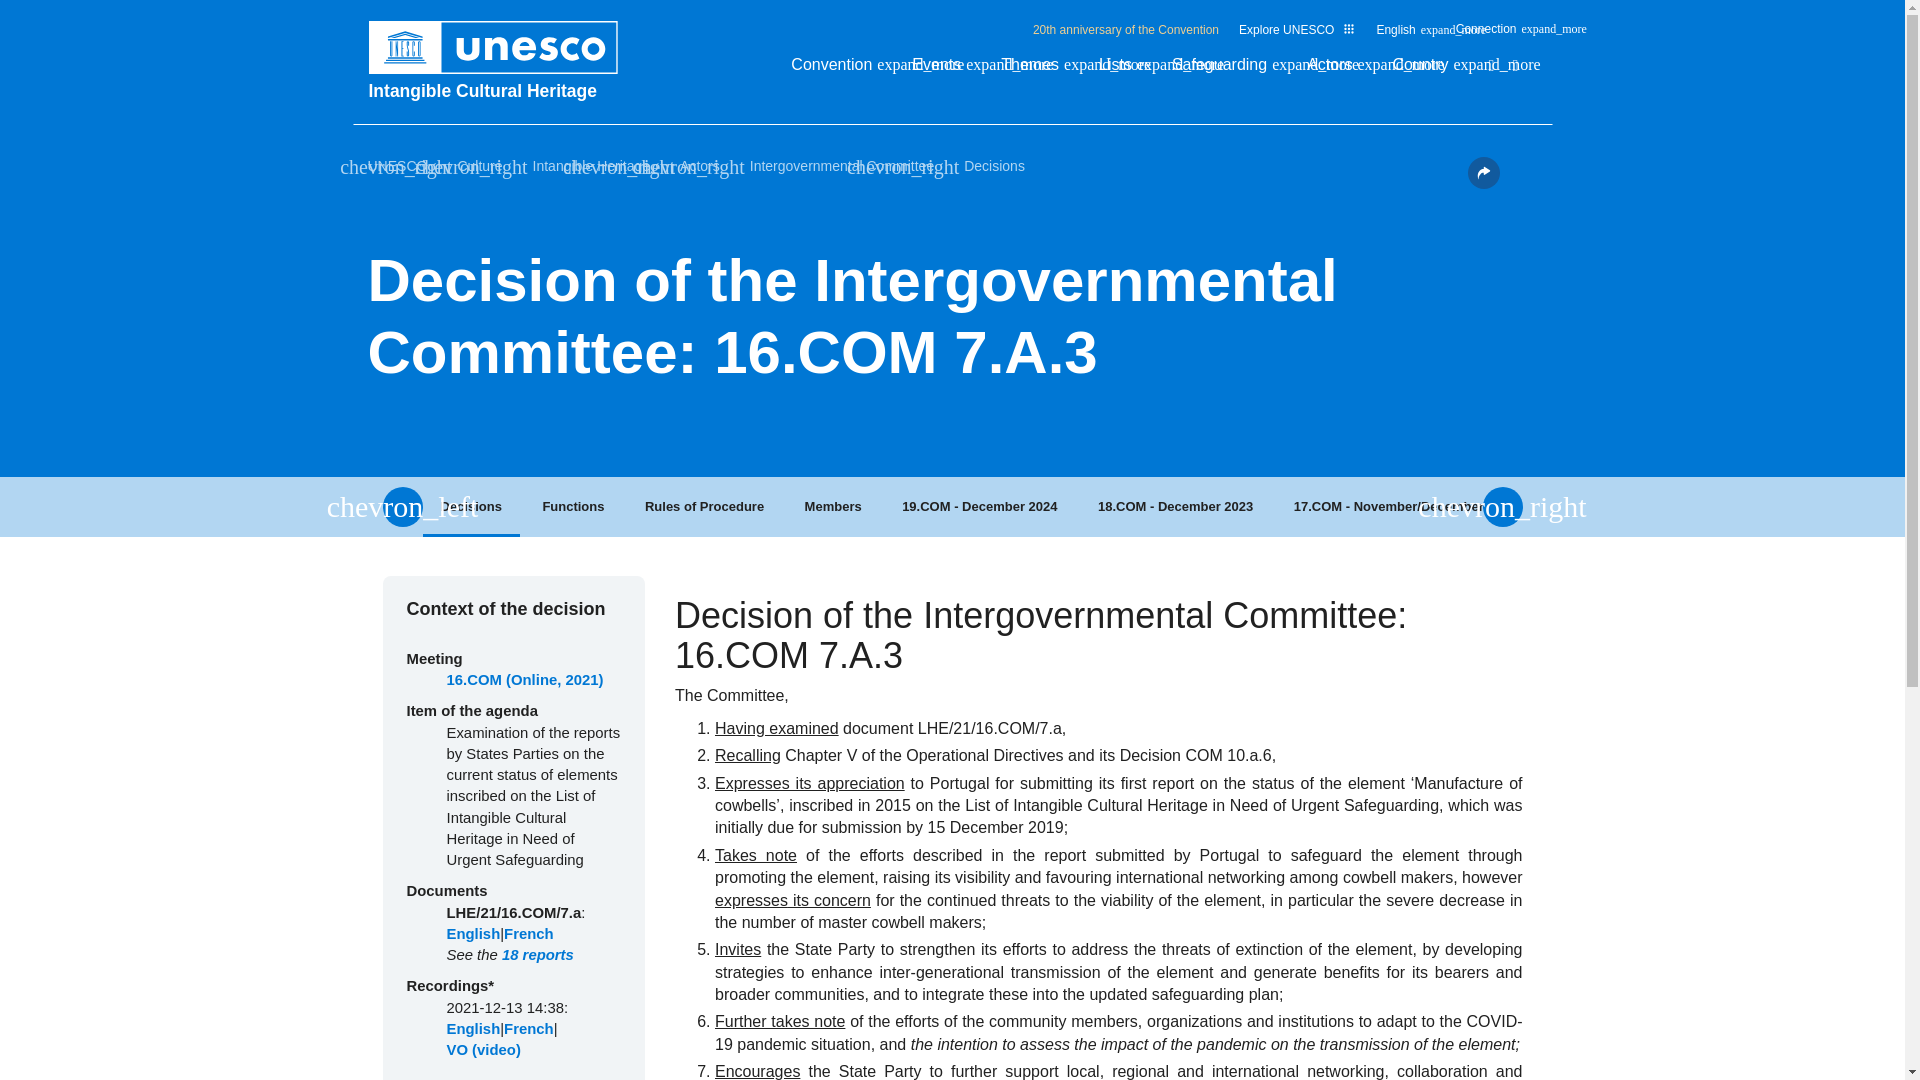 The height and width of the screenshot is (1080, 1920). Describe the element at coordinates (1126, 29) in the screenshot. I see `20th anniversary of the Convention` at that location.